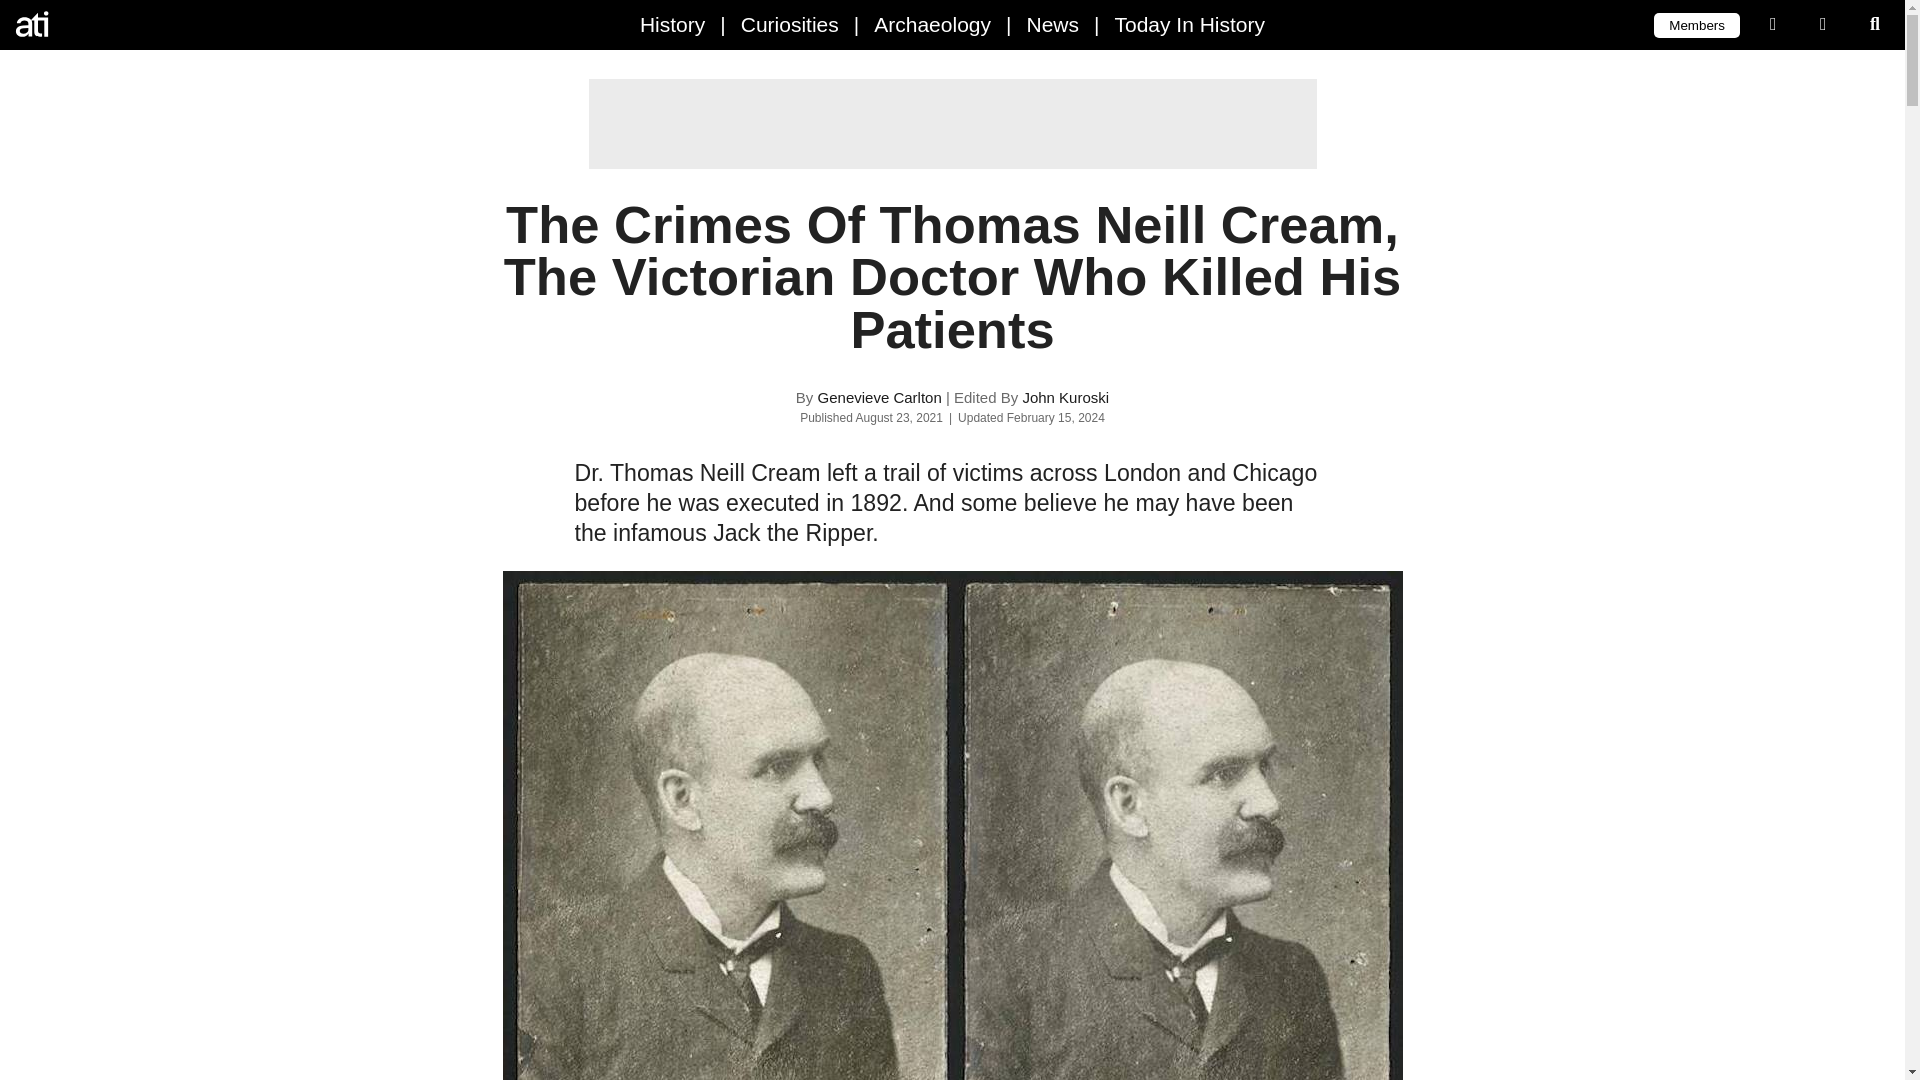  What do you see at coordinates (1189, 24) in the screenshot?
I see `Today In History` at bounding box center [1189, 24].